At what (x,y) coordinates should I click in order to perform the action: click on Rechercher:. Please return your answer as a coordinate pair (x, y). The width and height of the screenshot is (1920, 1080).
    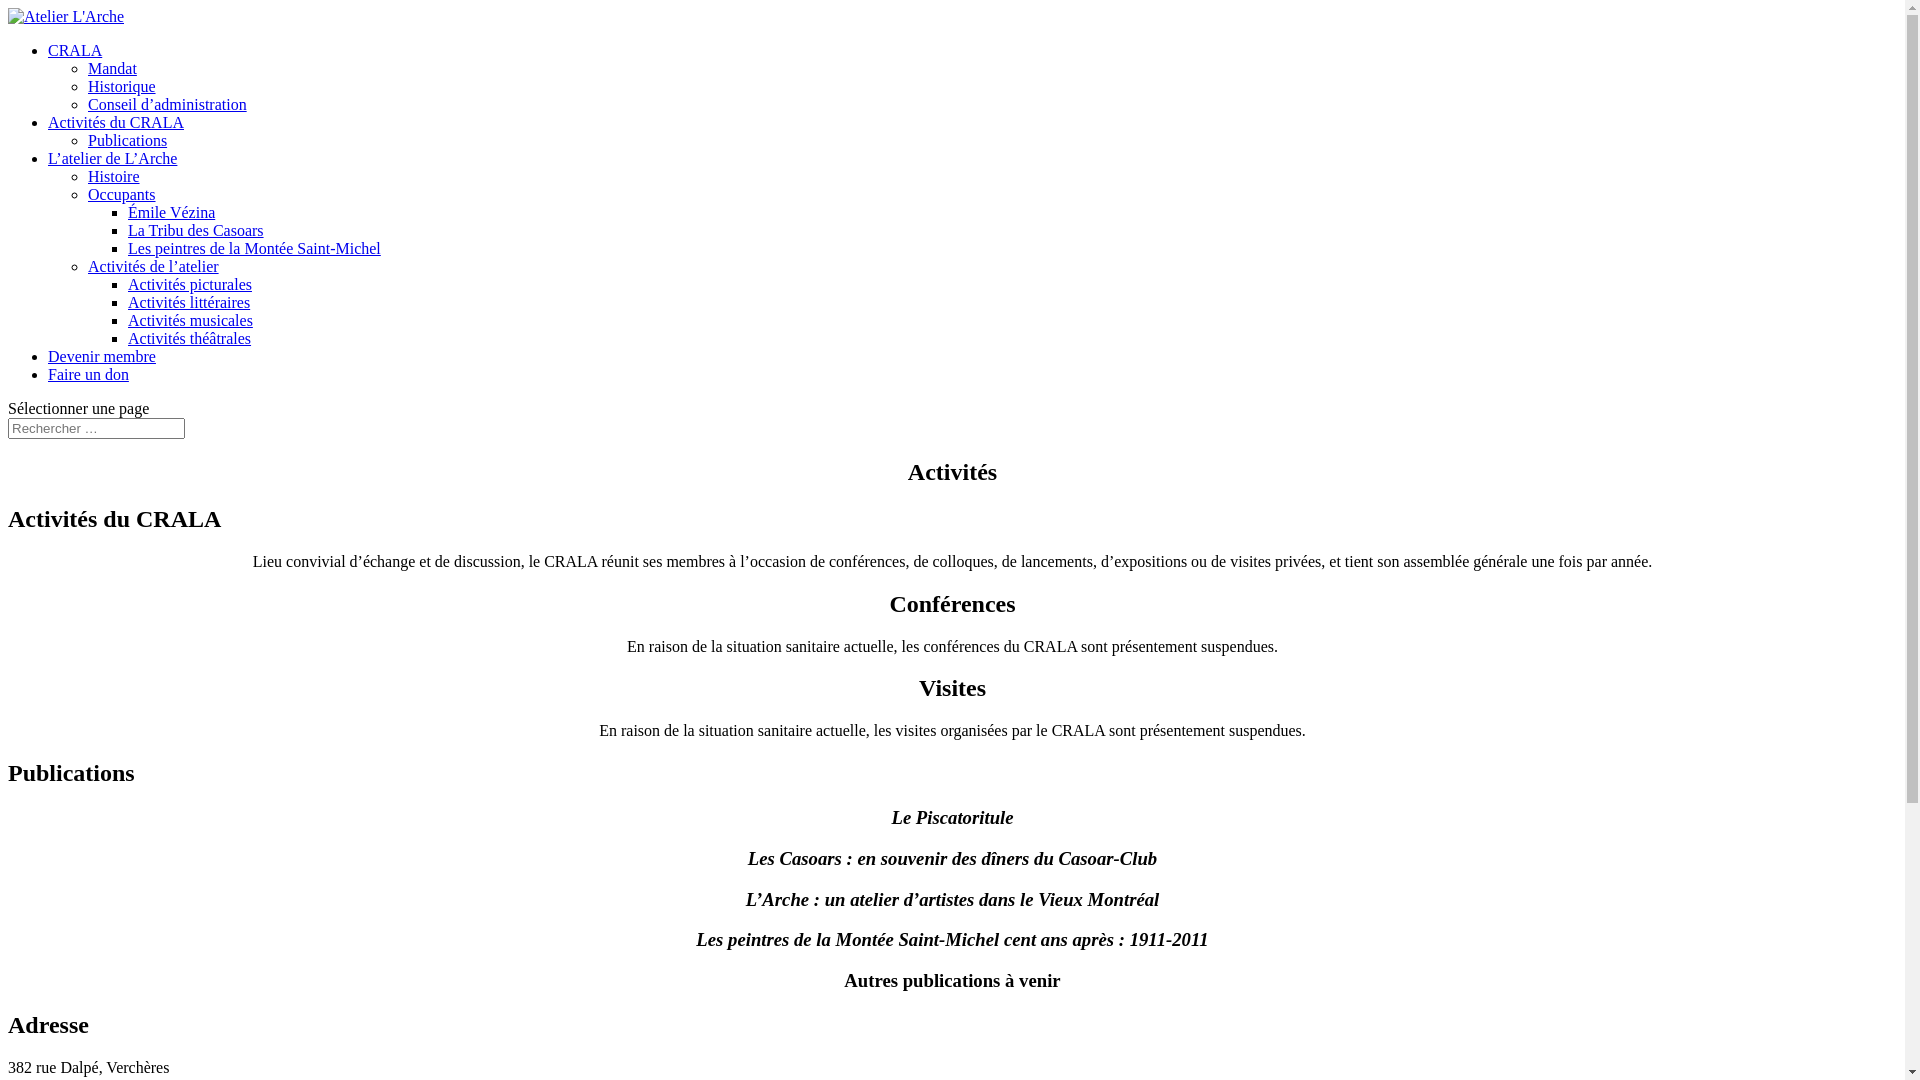
    Looking at the image, I should click on (96, 428).